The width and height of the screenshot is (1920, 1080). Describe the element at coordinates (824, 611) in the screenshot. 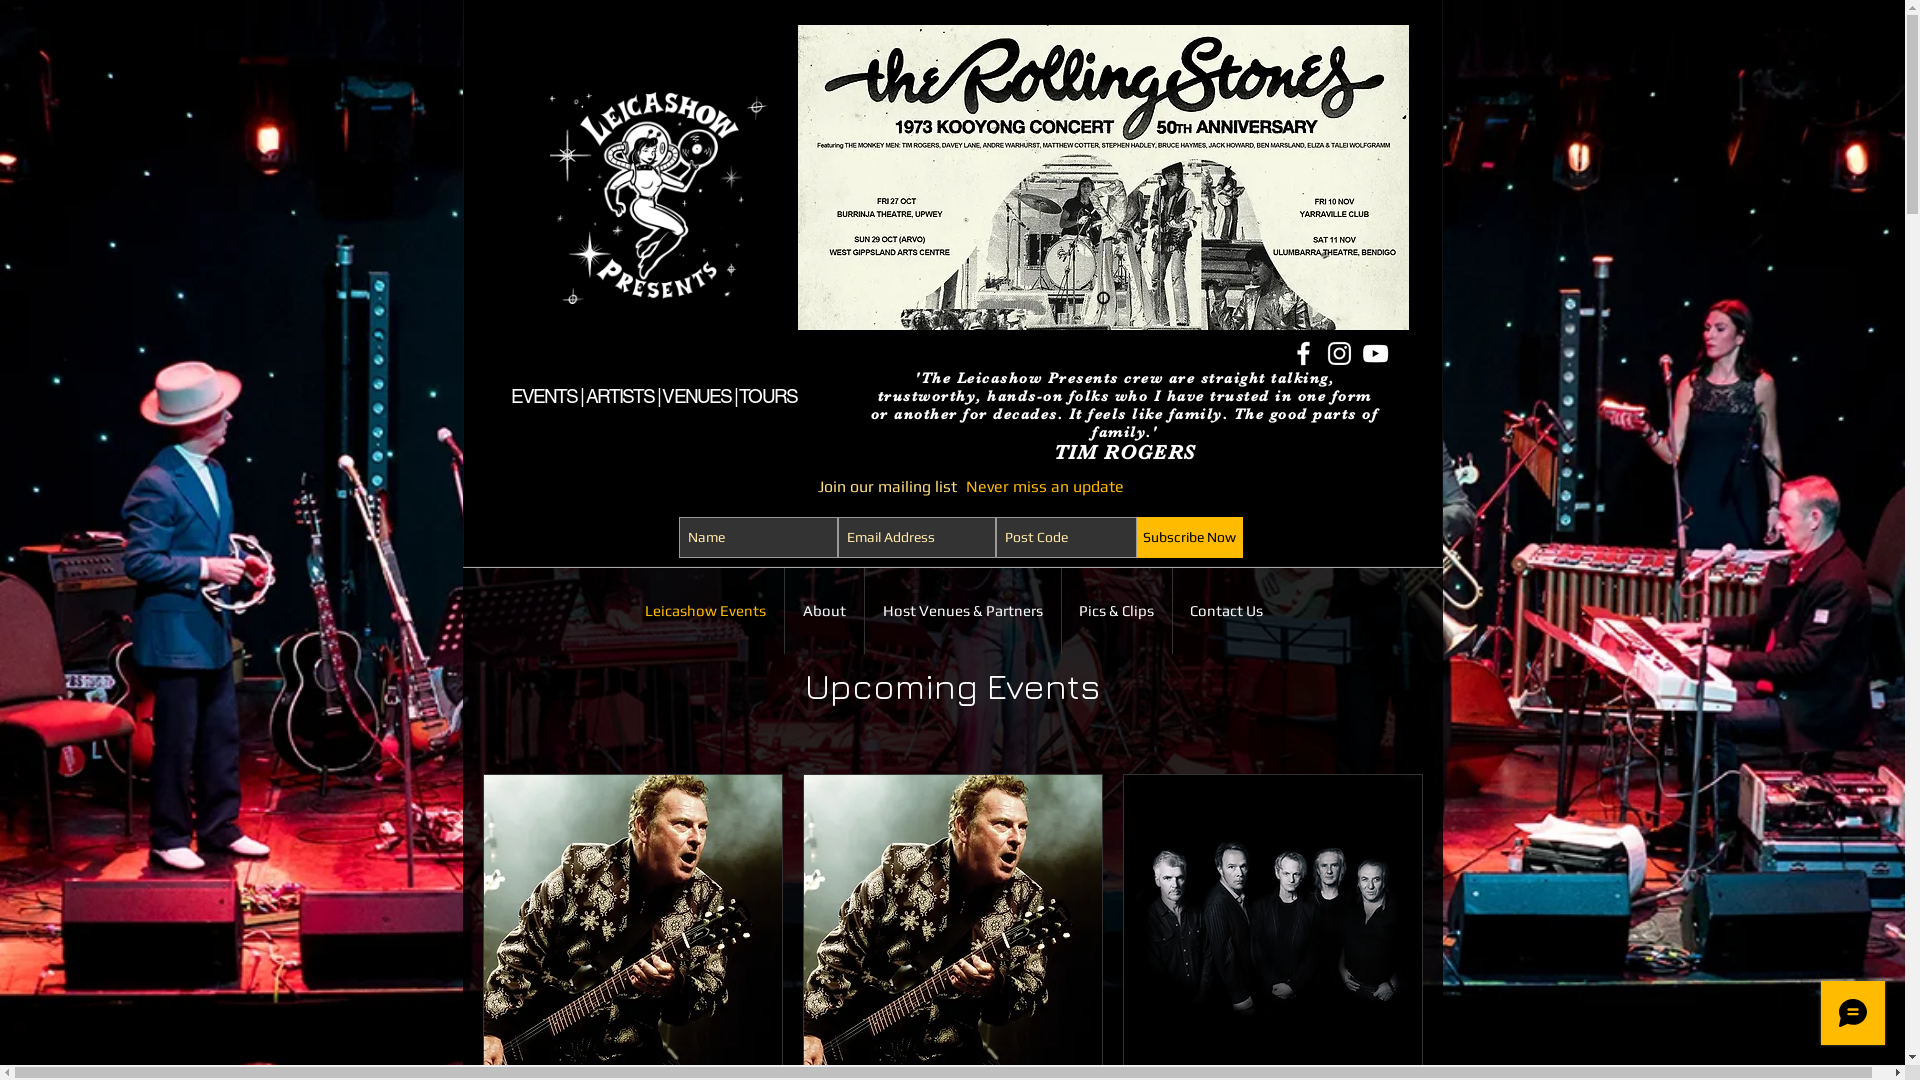

I see `About` at that location.